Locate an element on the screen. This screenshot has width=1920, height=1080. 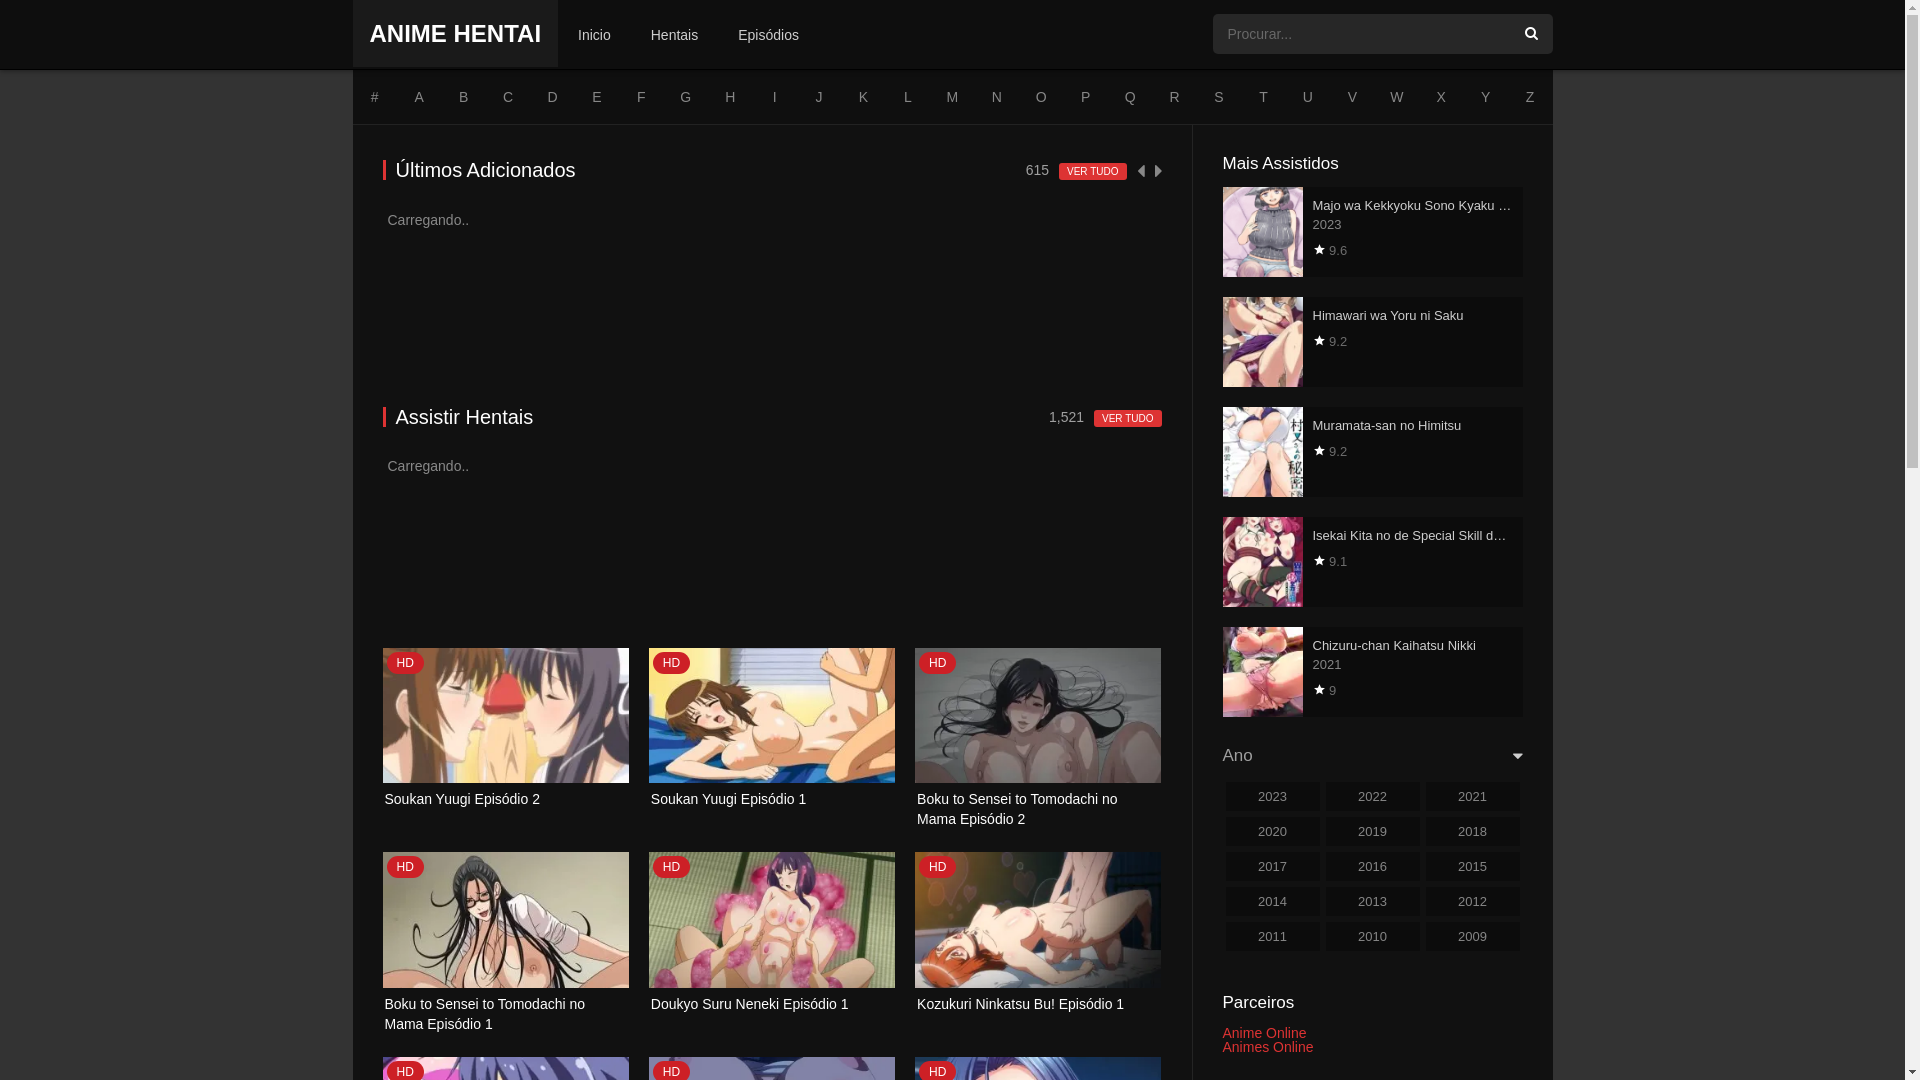
Hentais is located at coordinates (674, 35).